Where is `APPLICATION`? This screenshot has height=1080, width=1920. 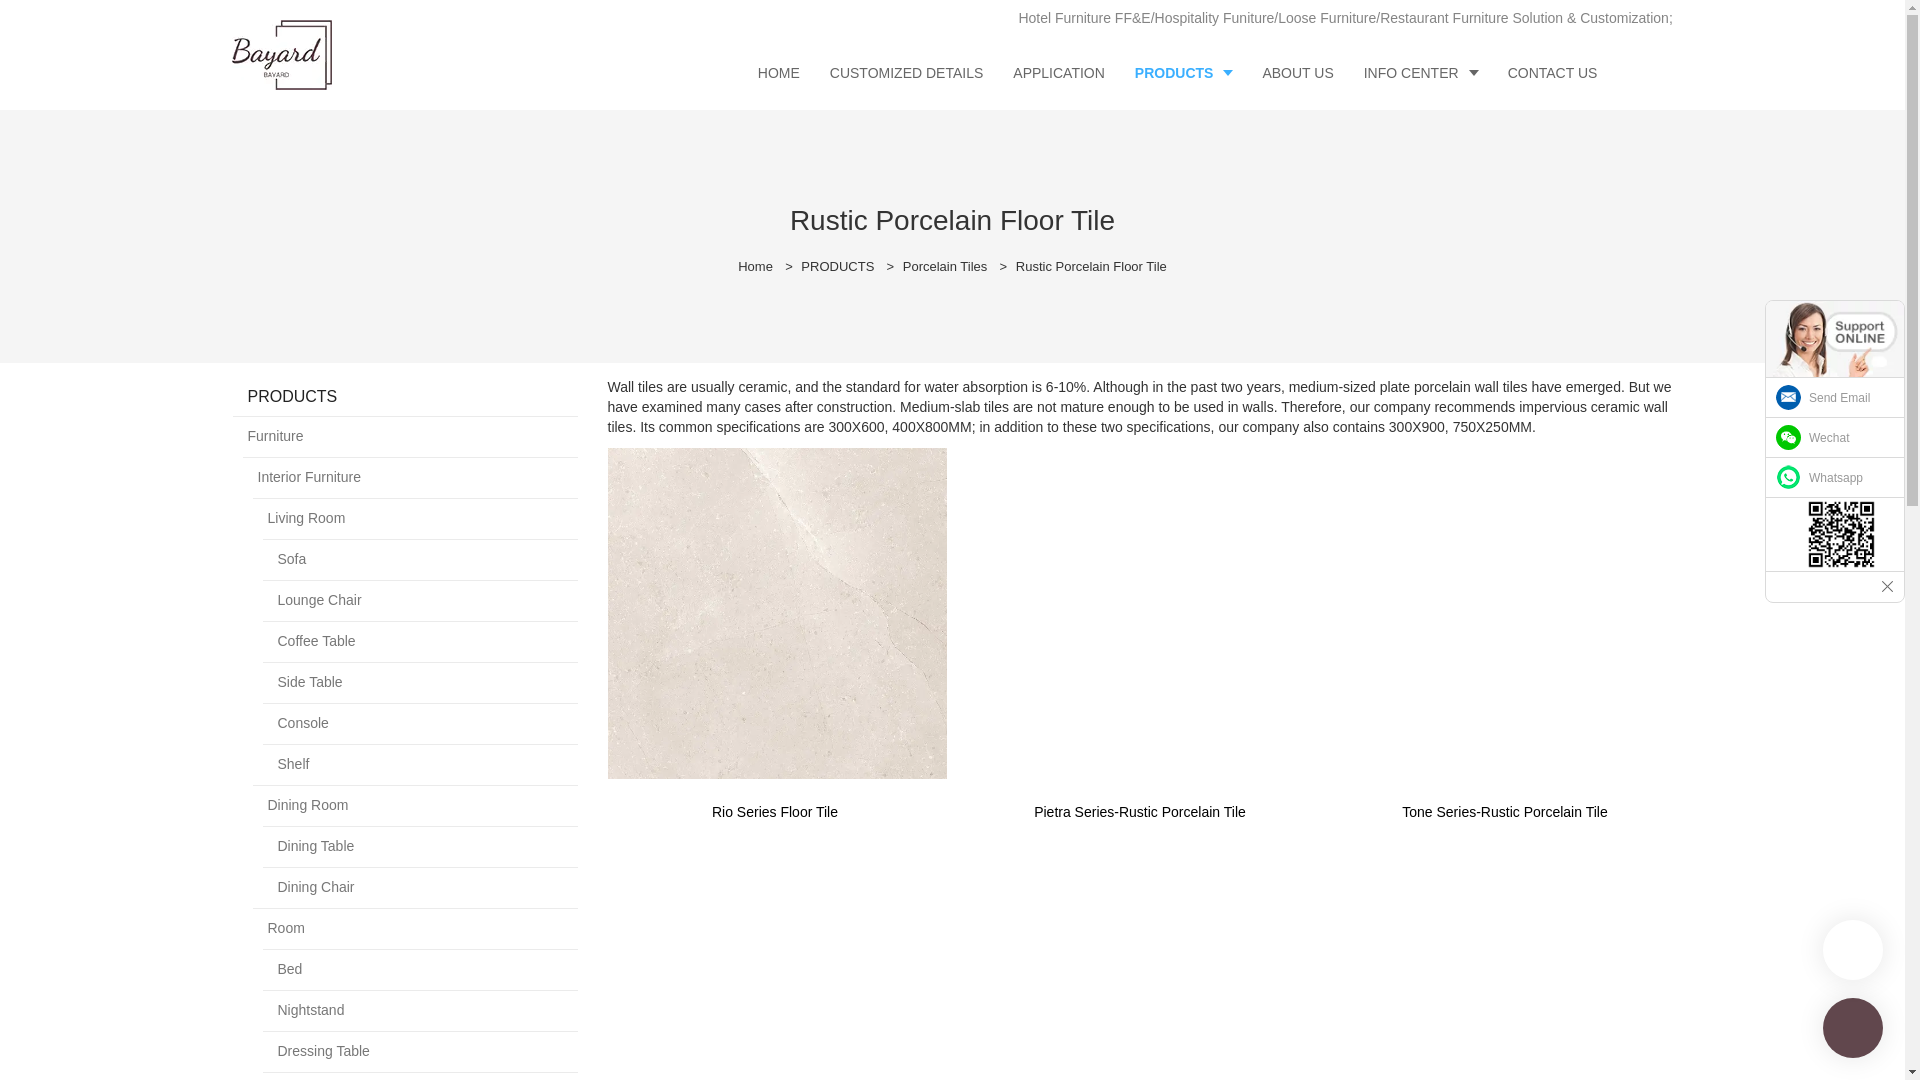 APPLICATION is located at coordinates (1058, 72).